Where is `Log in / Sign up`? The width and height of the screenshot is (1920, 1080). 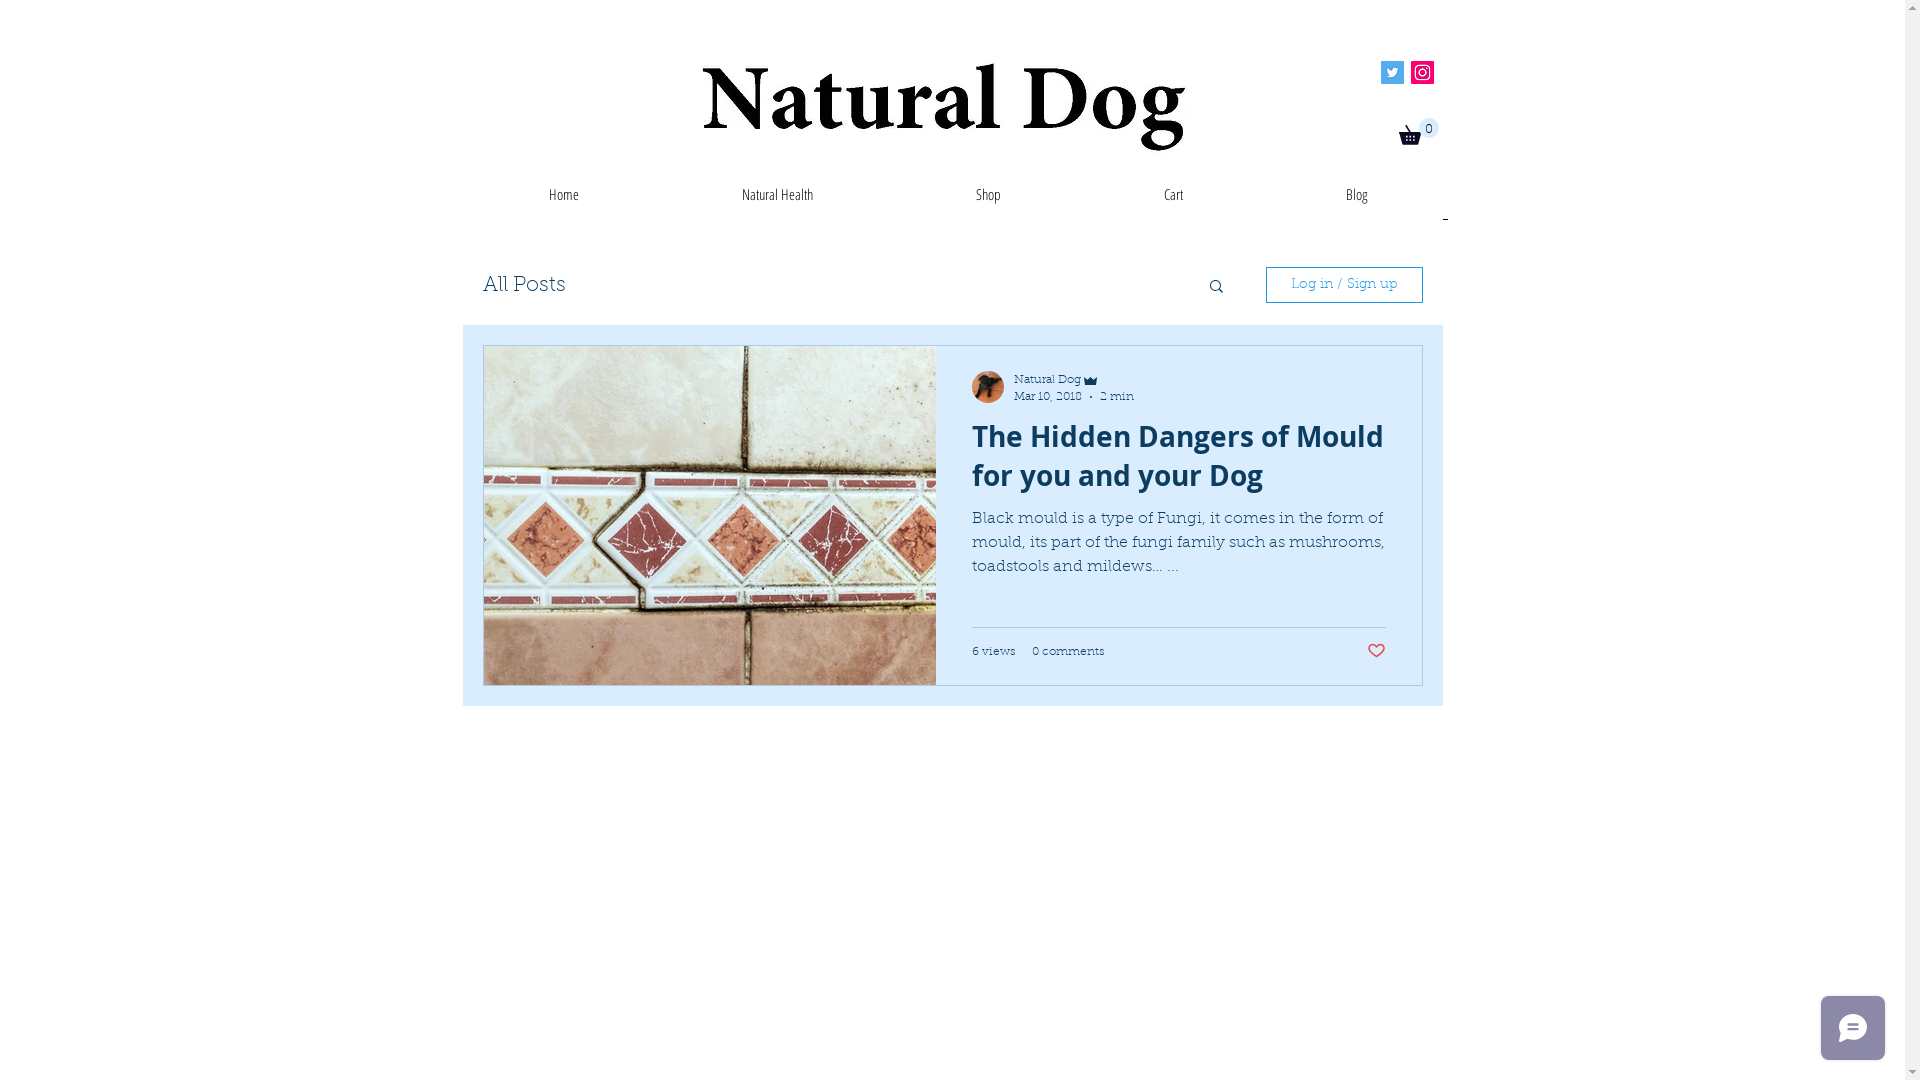 Log in / Sign up is located at coordinates (1344, 285).